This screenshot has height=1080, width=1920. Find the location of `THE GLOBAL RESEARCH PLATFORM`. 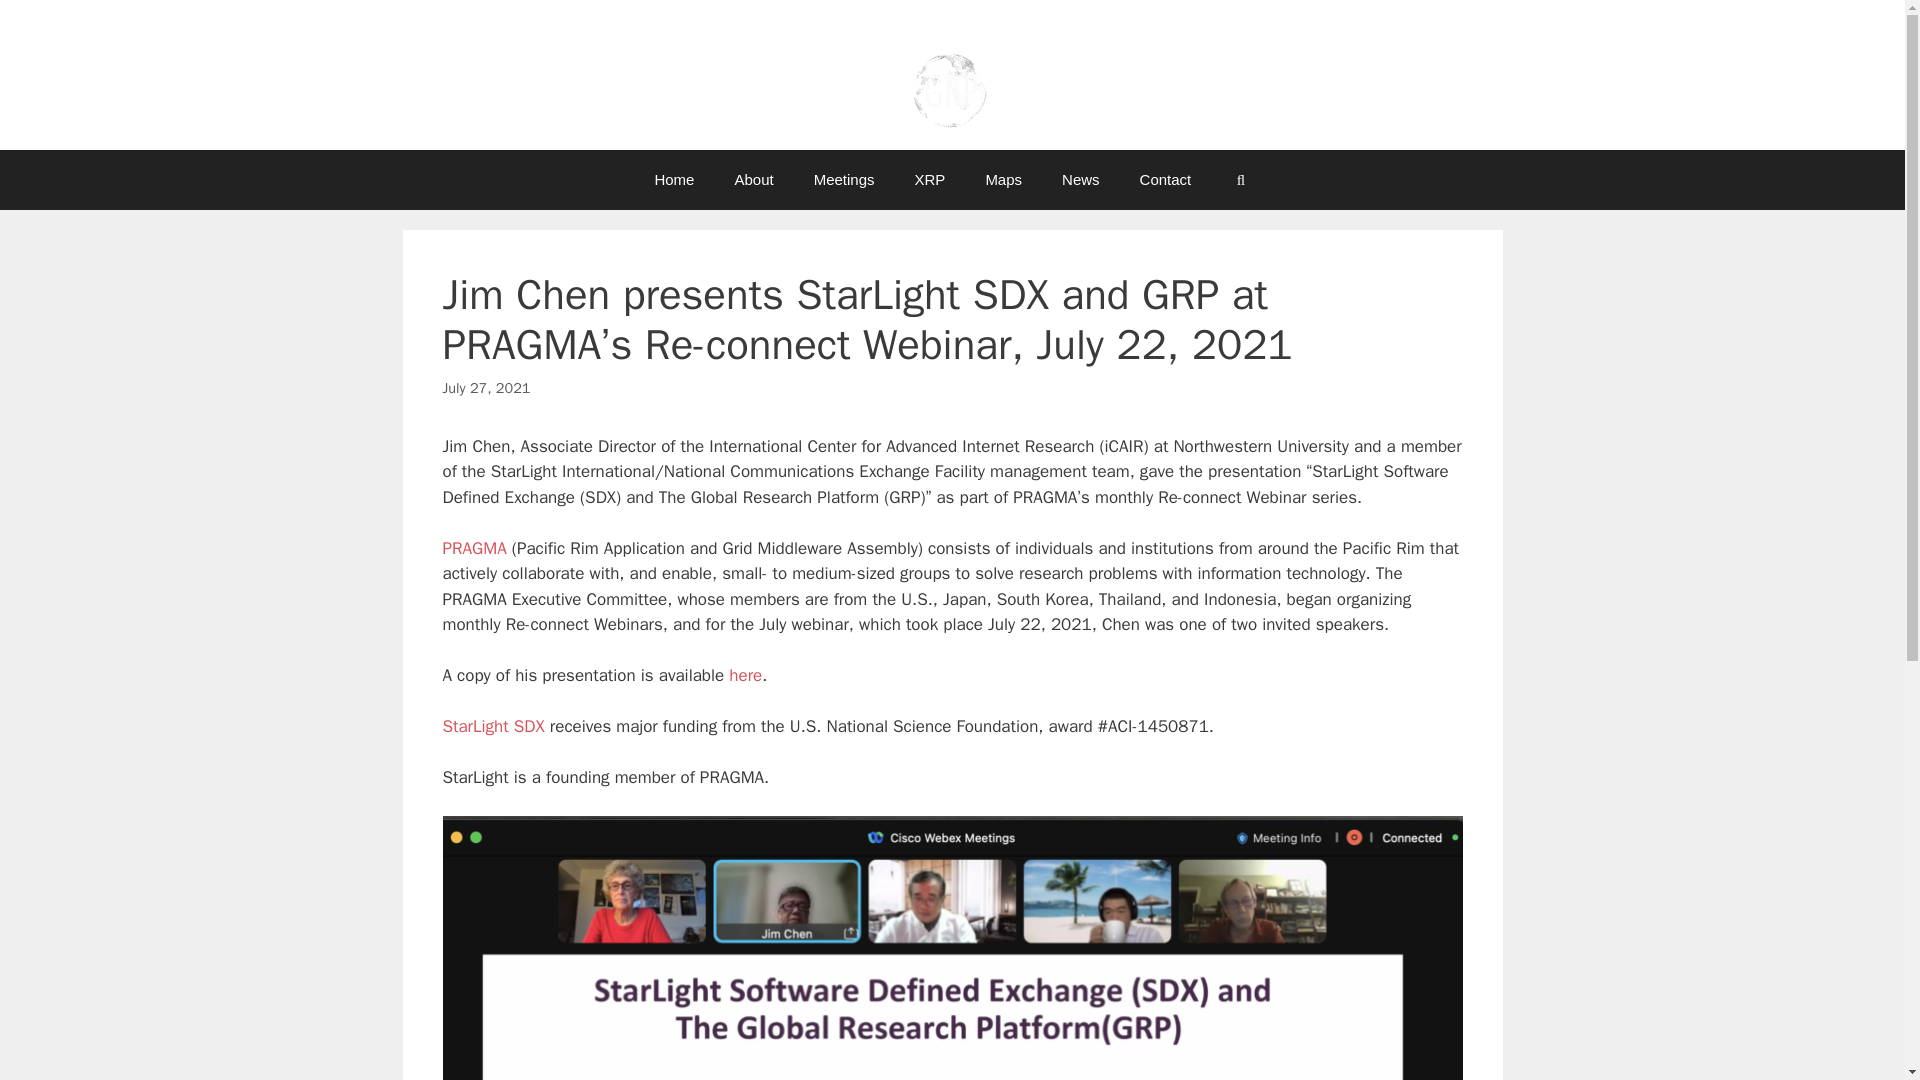

THE GLOBAL RESEARCH PLATFORM is located at coordinates (952, 34).